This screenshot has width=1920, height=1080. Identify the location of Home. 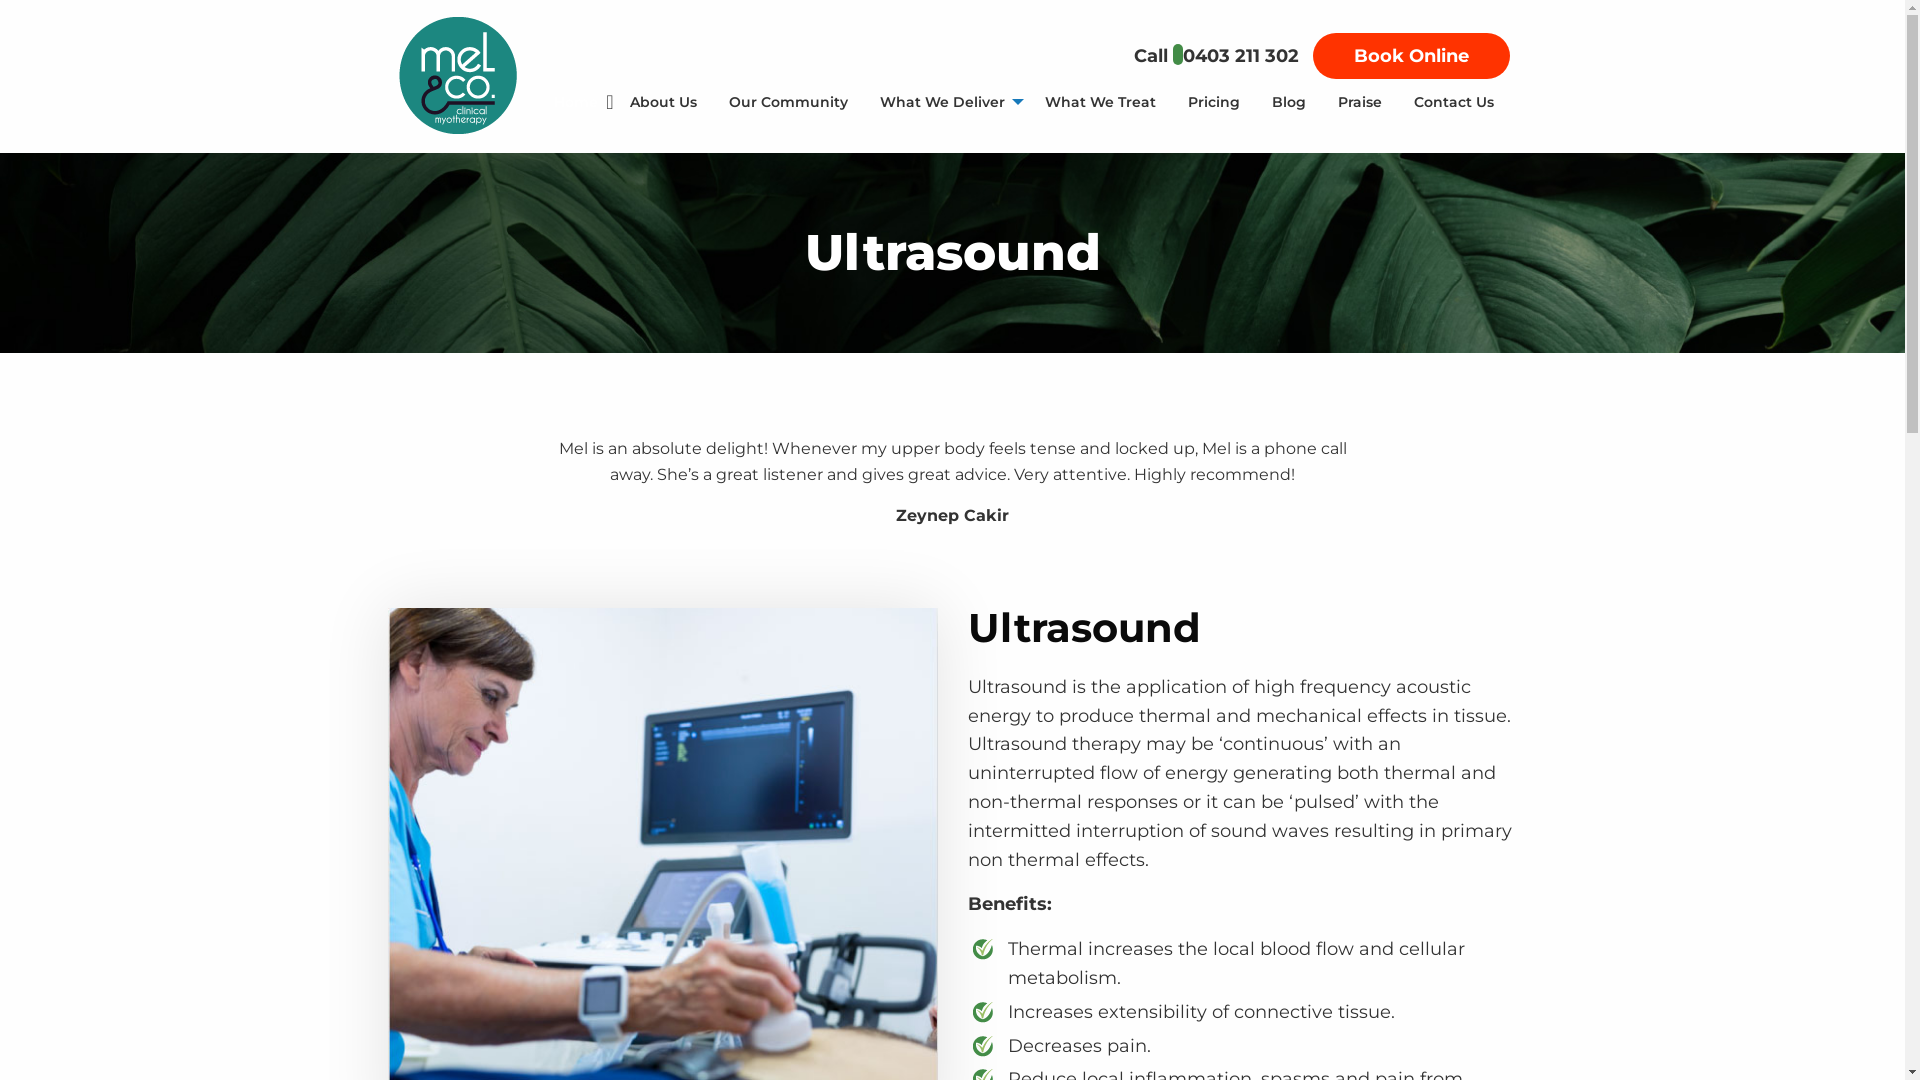
(576, 102).